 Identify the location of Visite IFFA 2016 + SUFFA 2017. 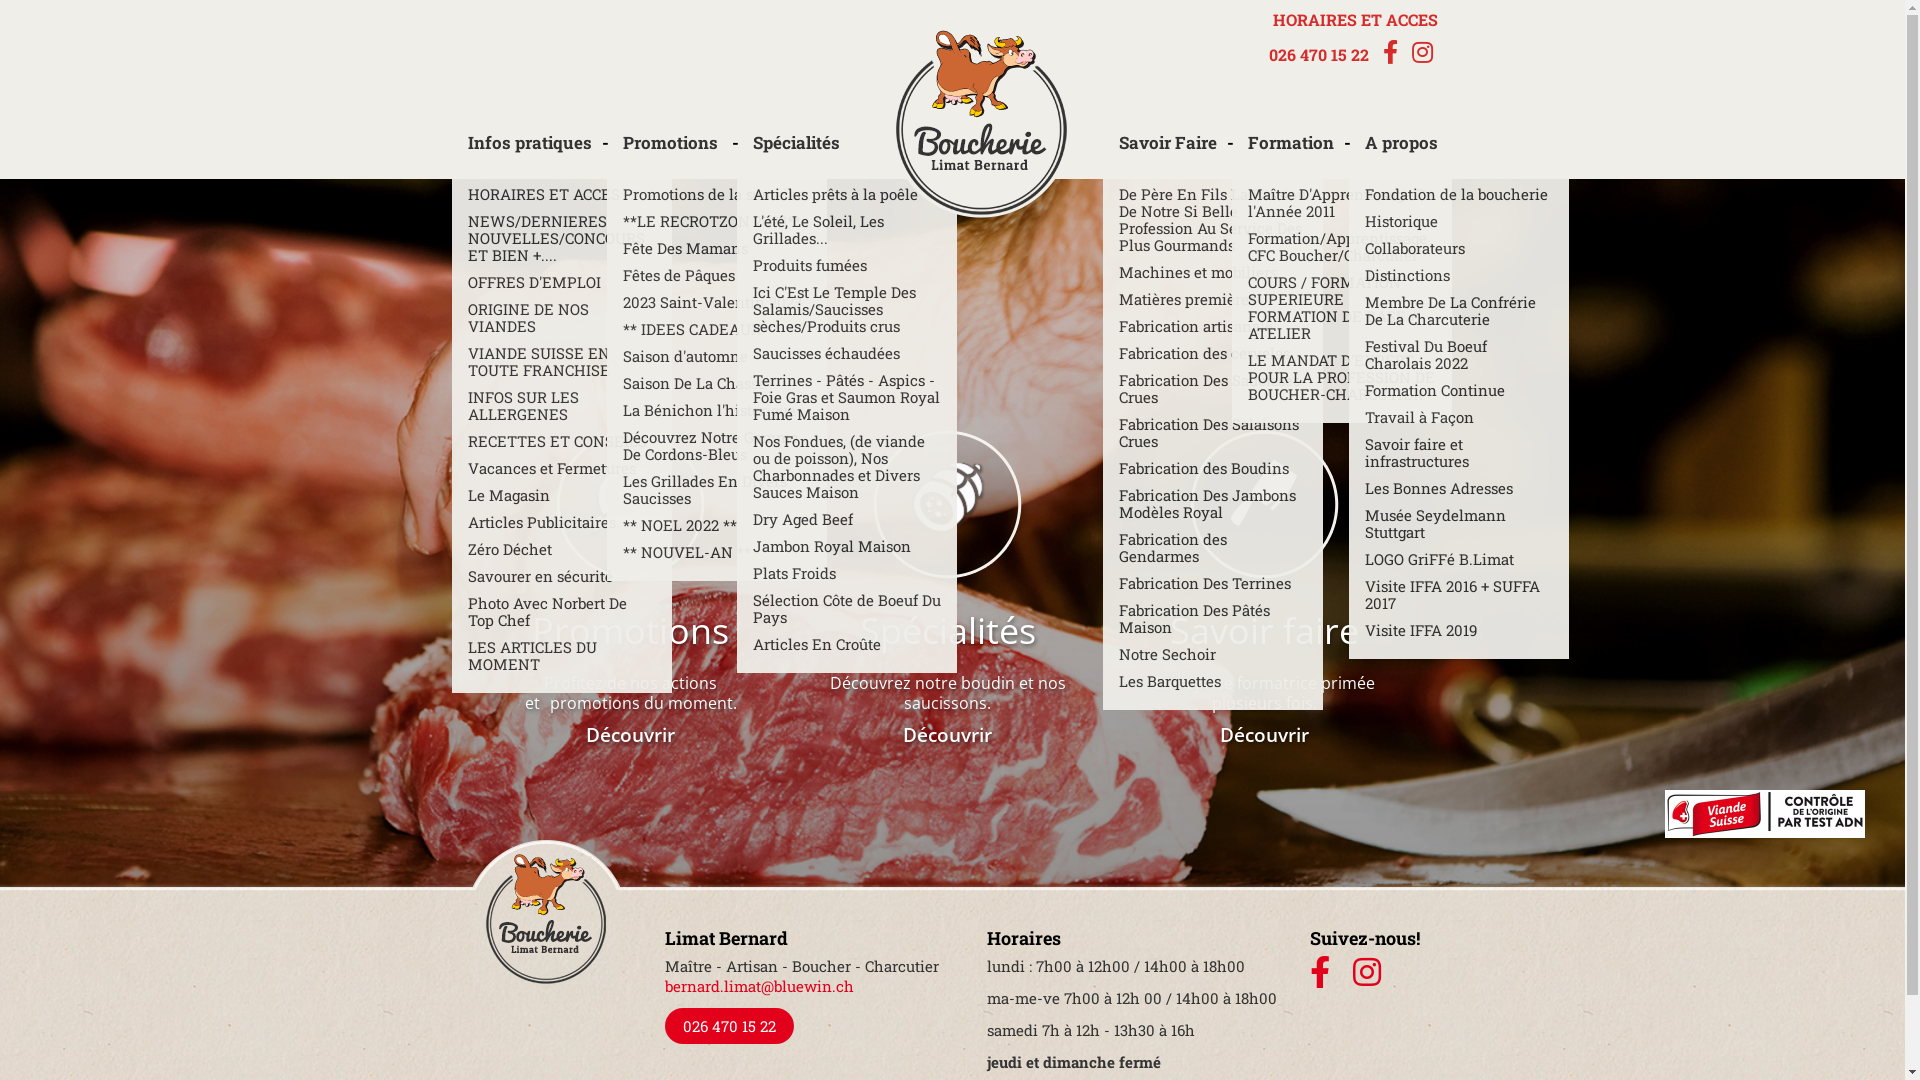
(1458, 595).